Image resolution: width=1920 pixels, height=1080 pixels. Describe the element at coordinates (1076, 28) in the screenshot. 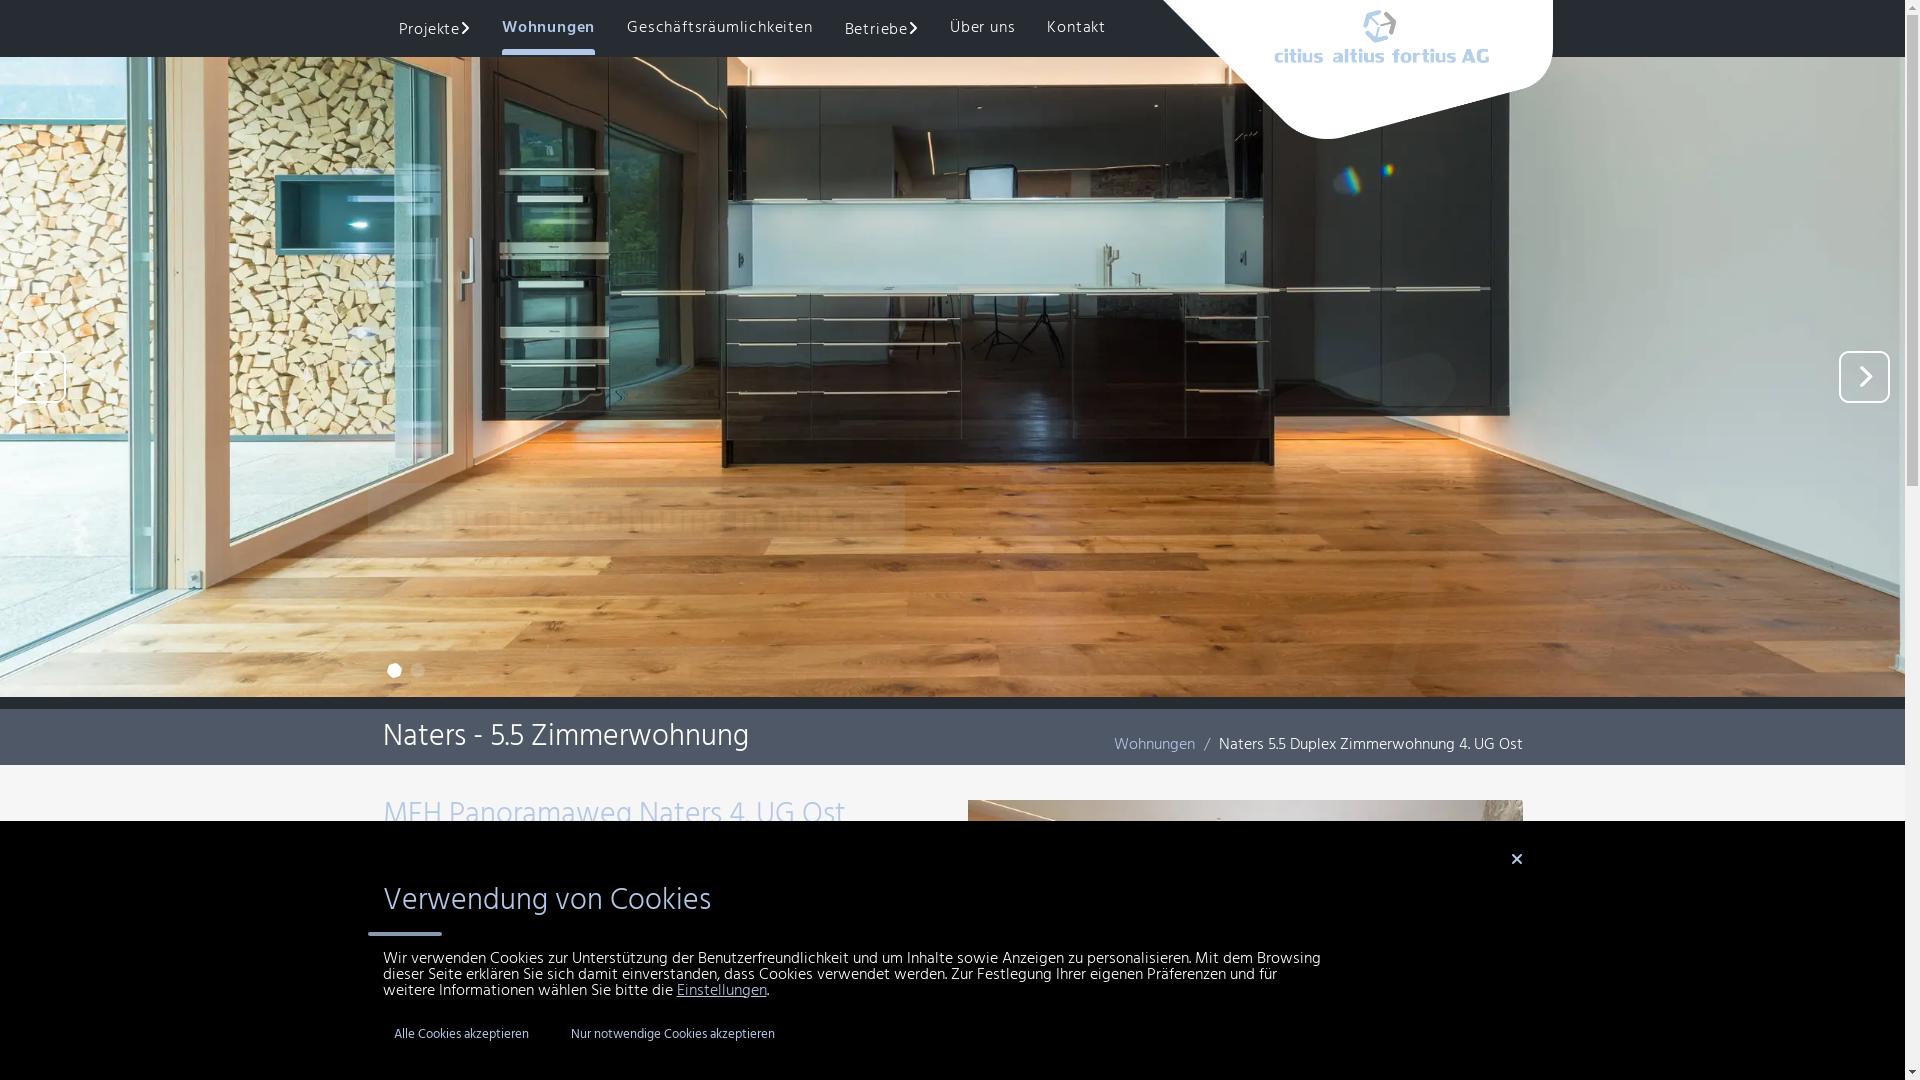

I see `Kontakt` at that location.